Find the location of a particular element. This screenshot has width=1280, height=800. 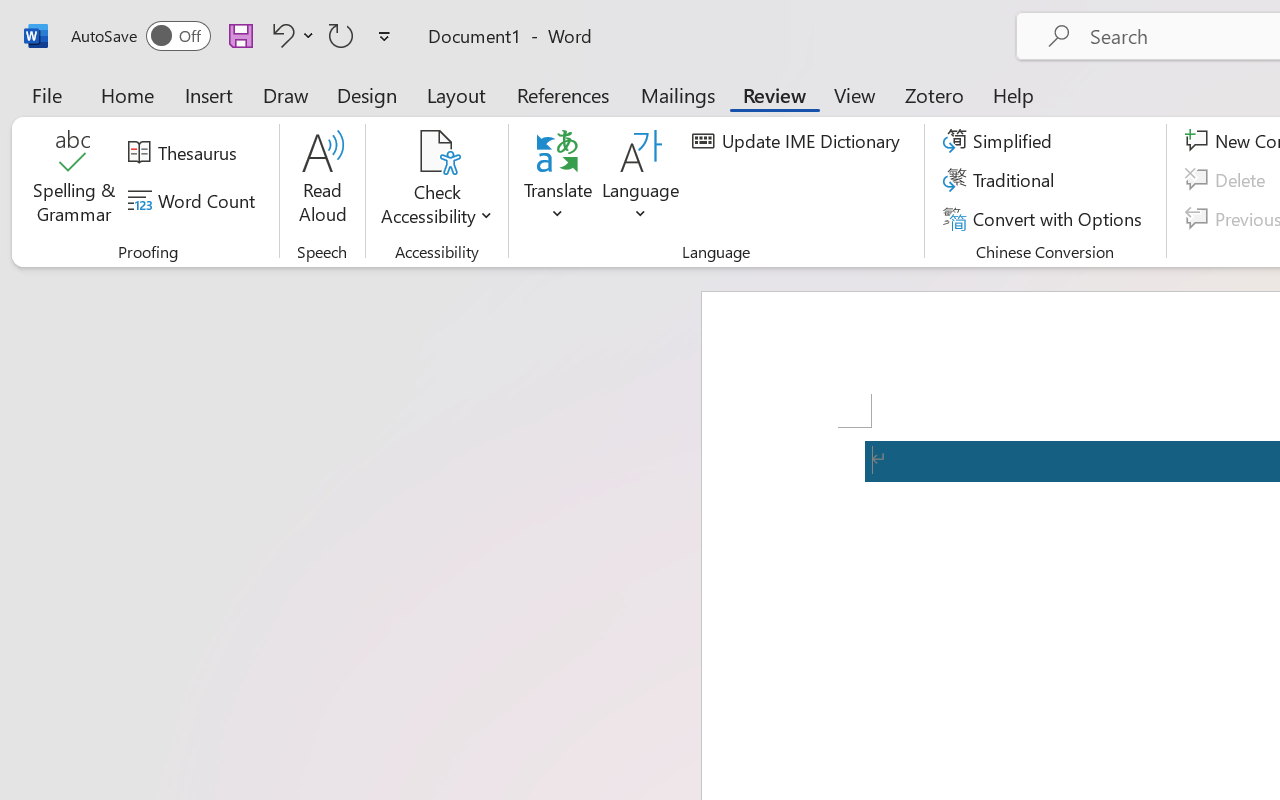

Traditional is located at coordinates (1002, 180).